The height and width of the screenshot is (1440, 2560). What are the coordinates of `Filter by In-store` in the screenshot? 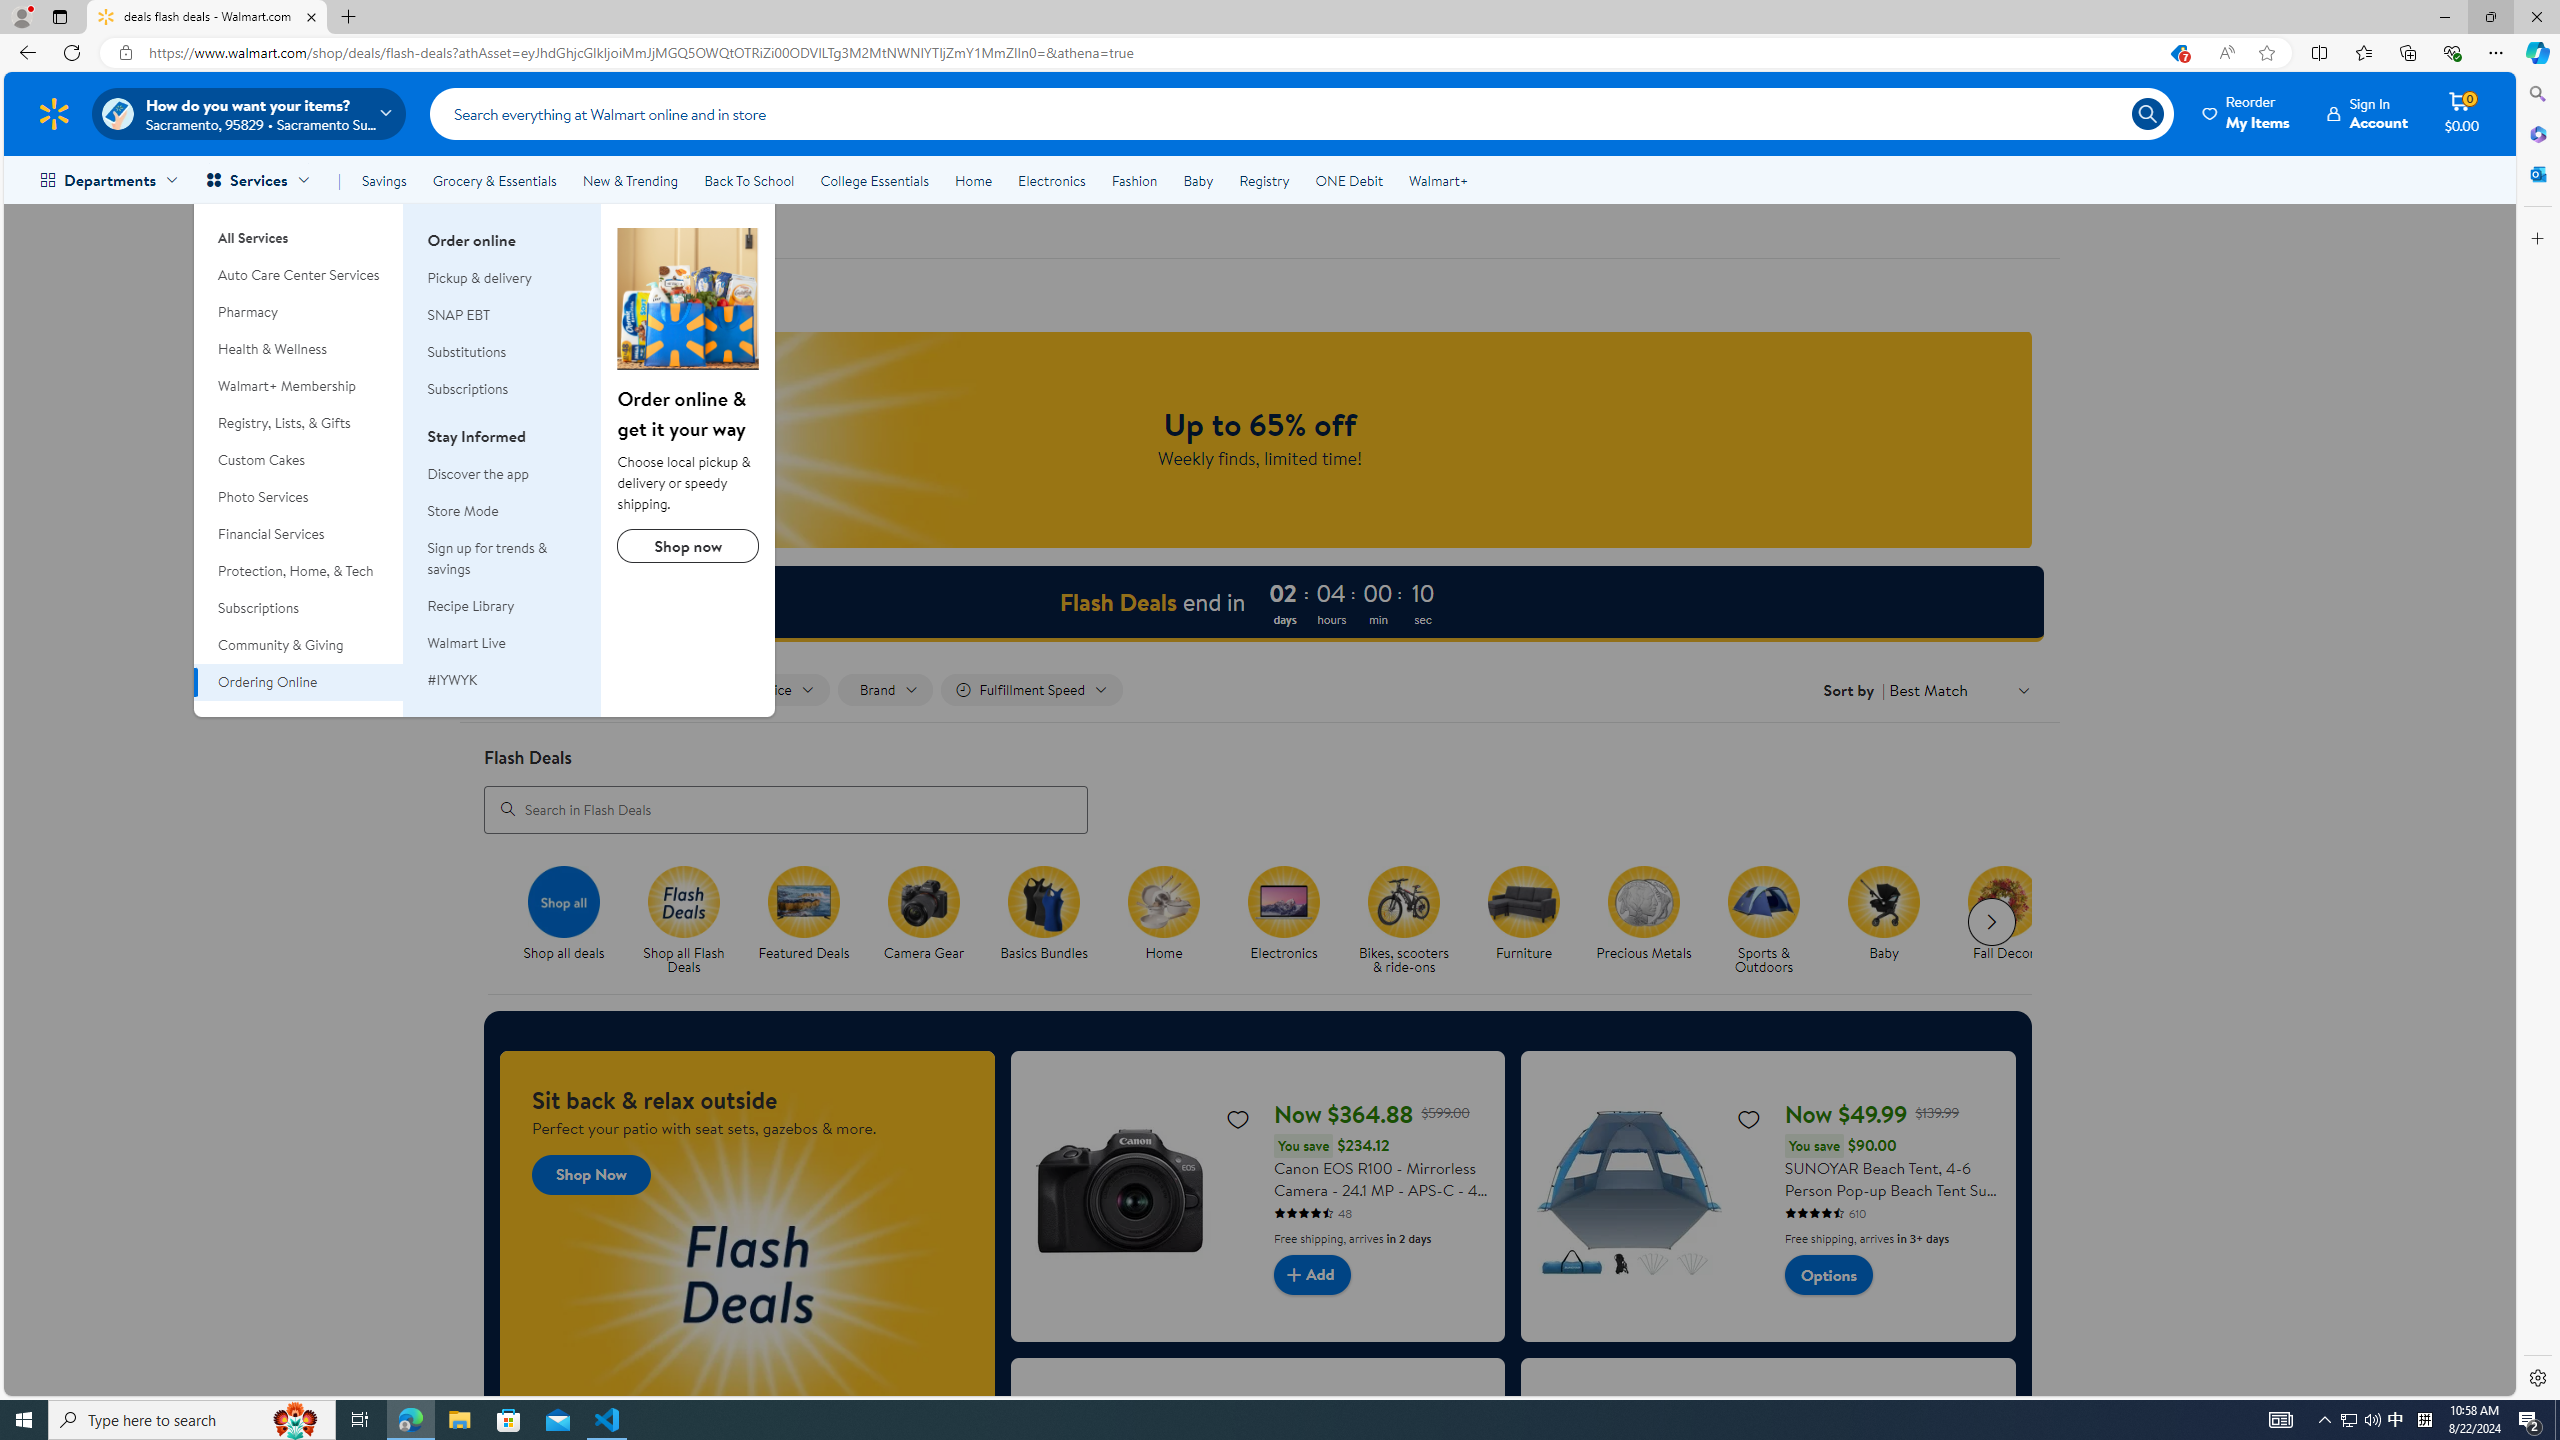 It's located at (660, 690).